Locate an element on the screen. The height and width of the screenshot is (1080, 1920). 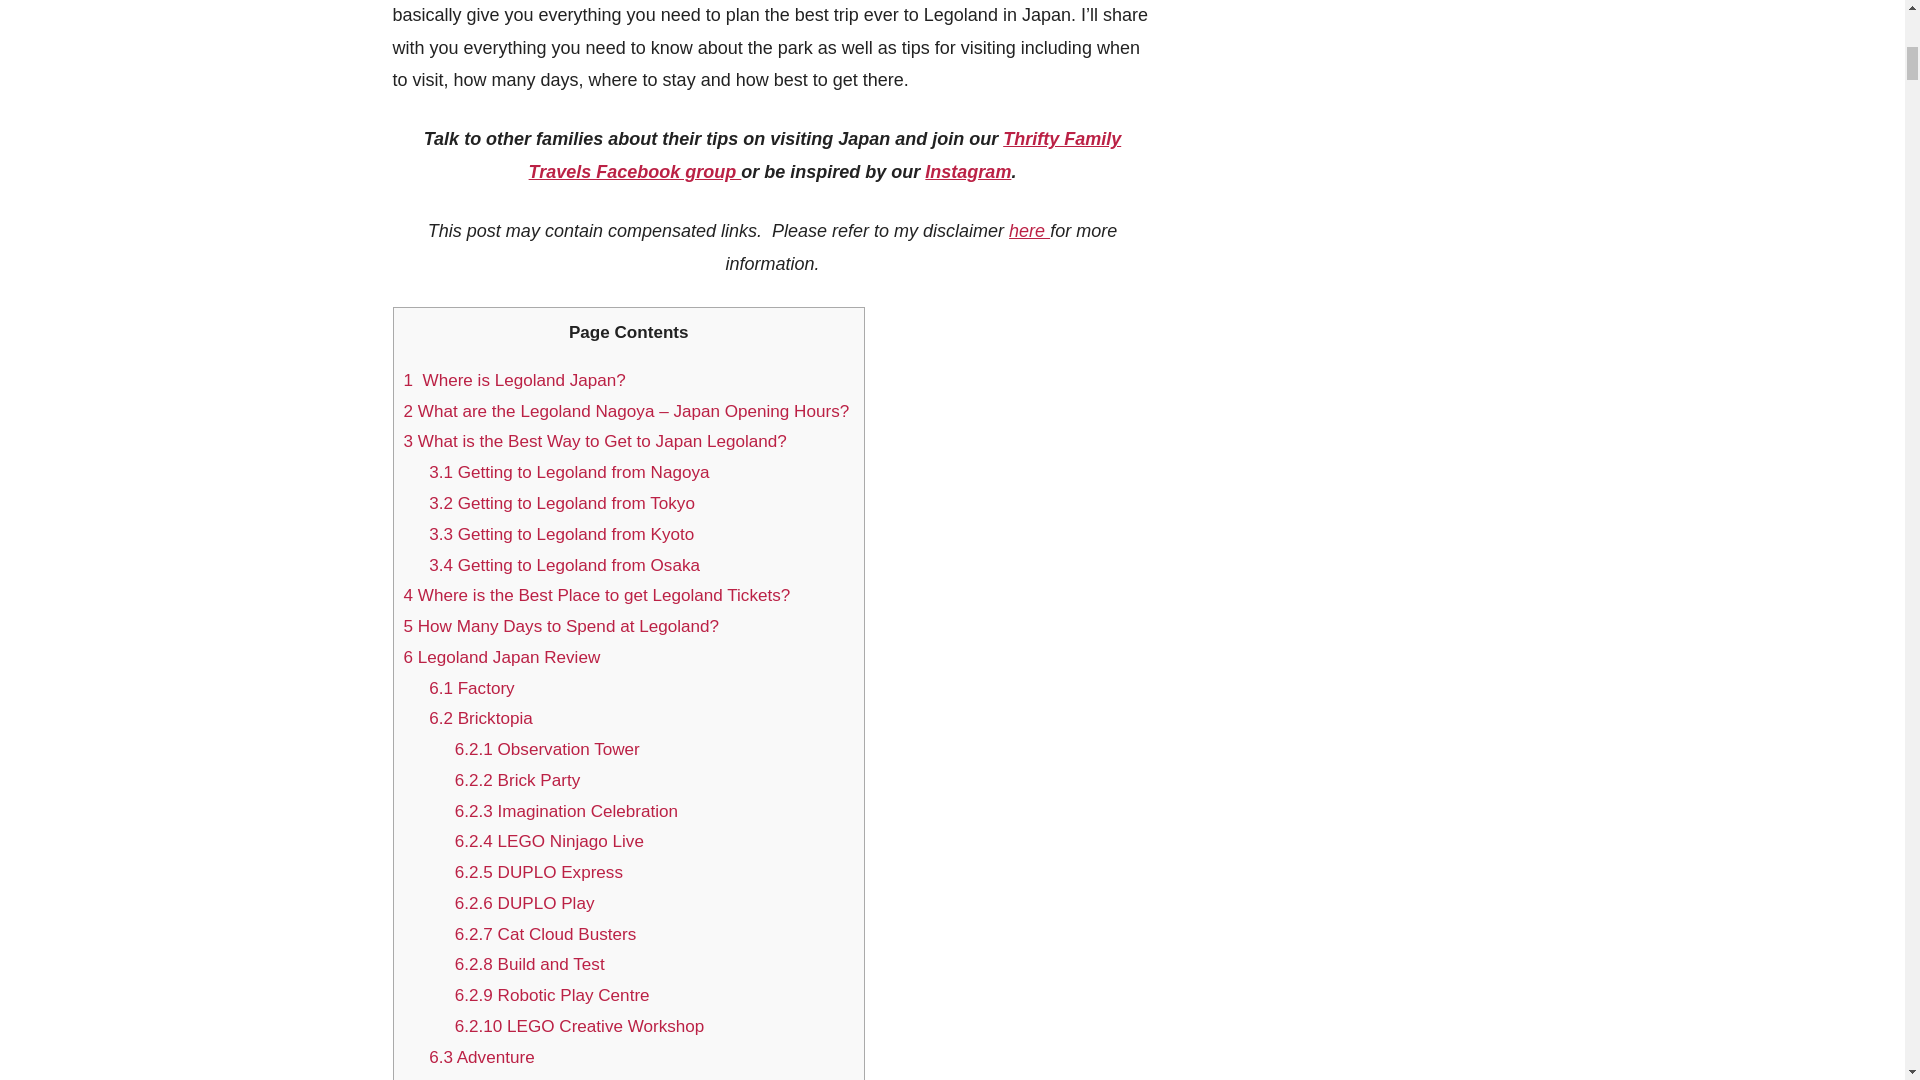
Instagram is located at coordinates (968, 172).